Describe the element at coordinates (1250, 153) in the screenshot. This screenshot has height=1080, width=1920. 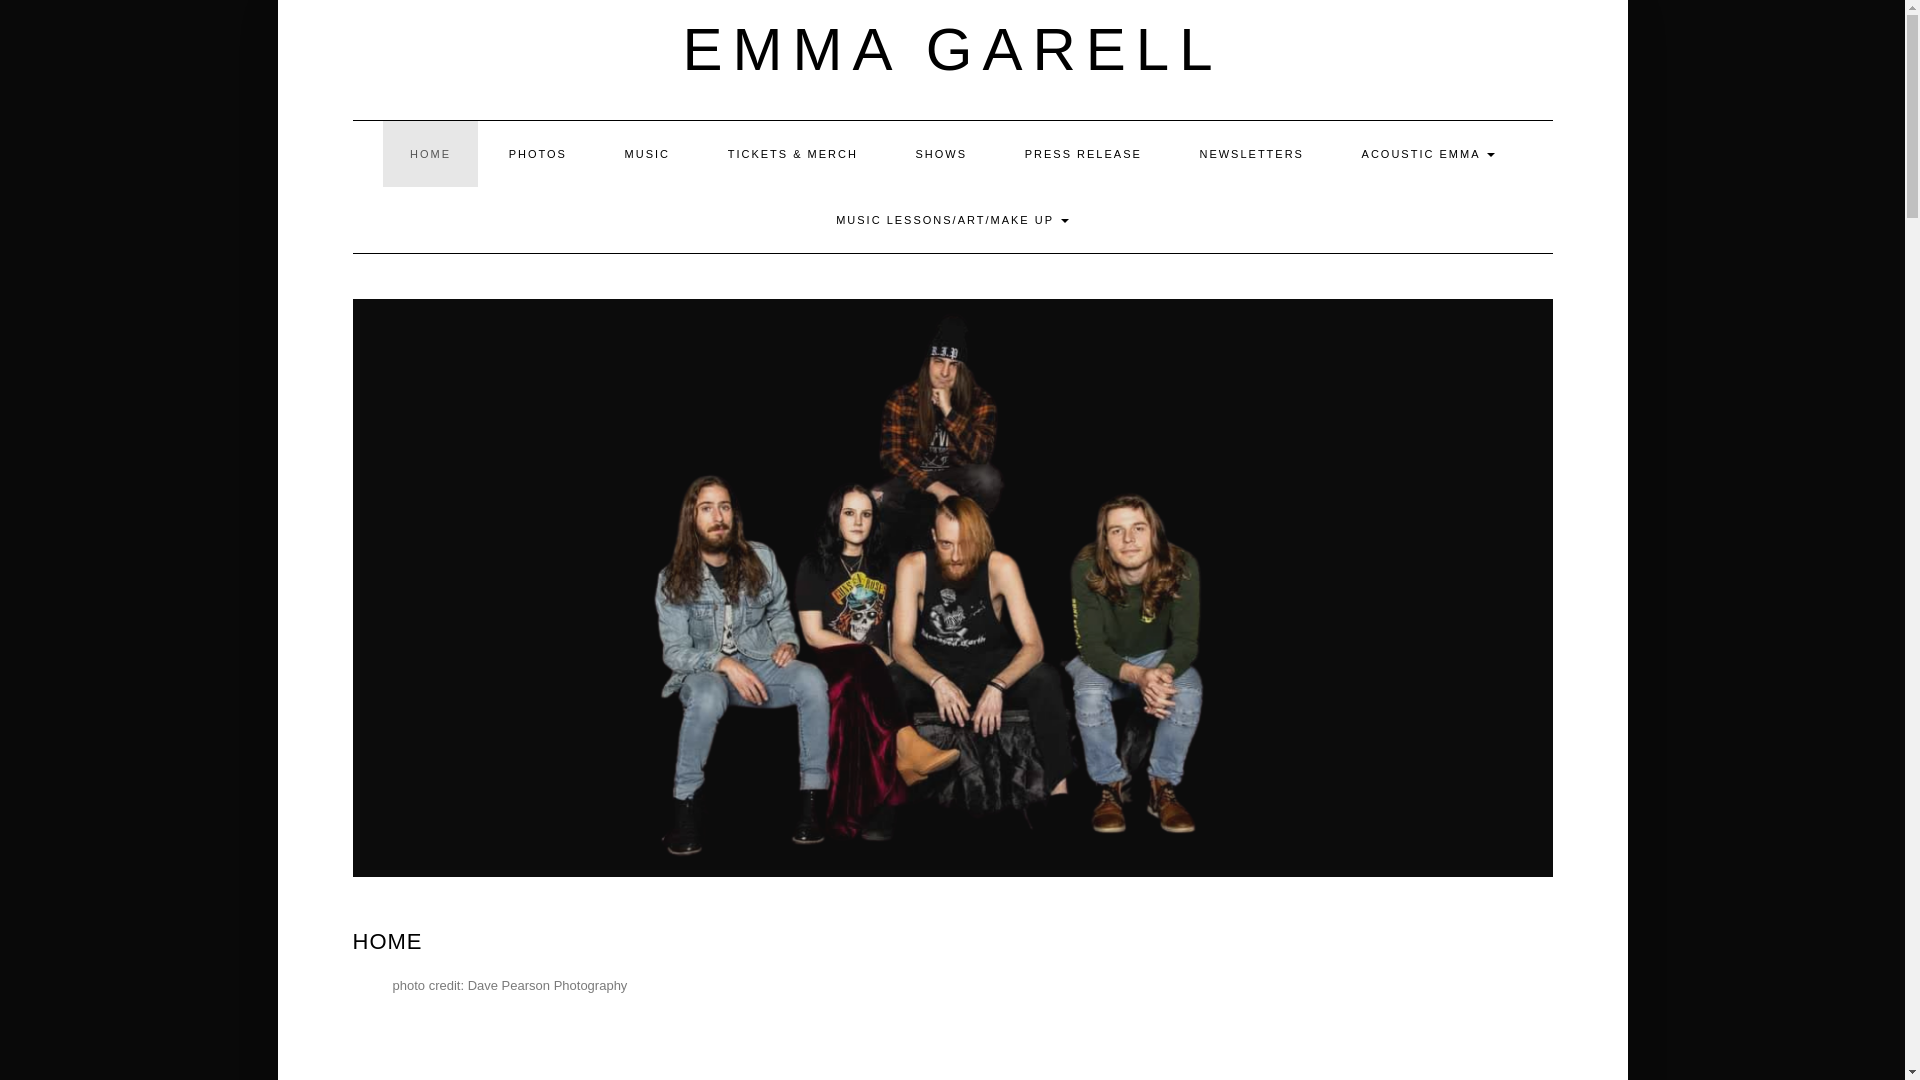
I see `NEWSLETTERS` at that location.